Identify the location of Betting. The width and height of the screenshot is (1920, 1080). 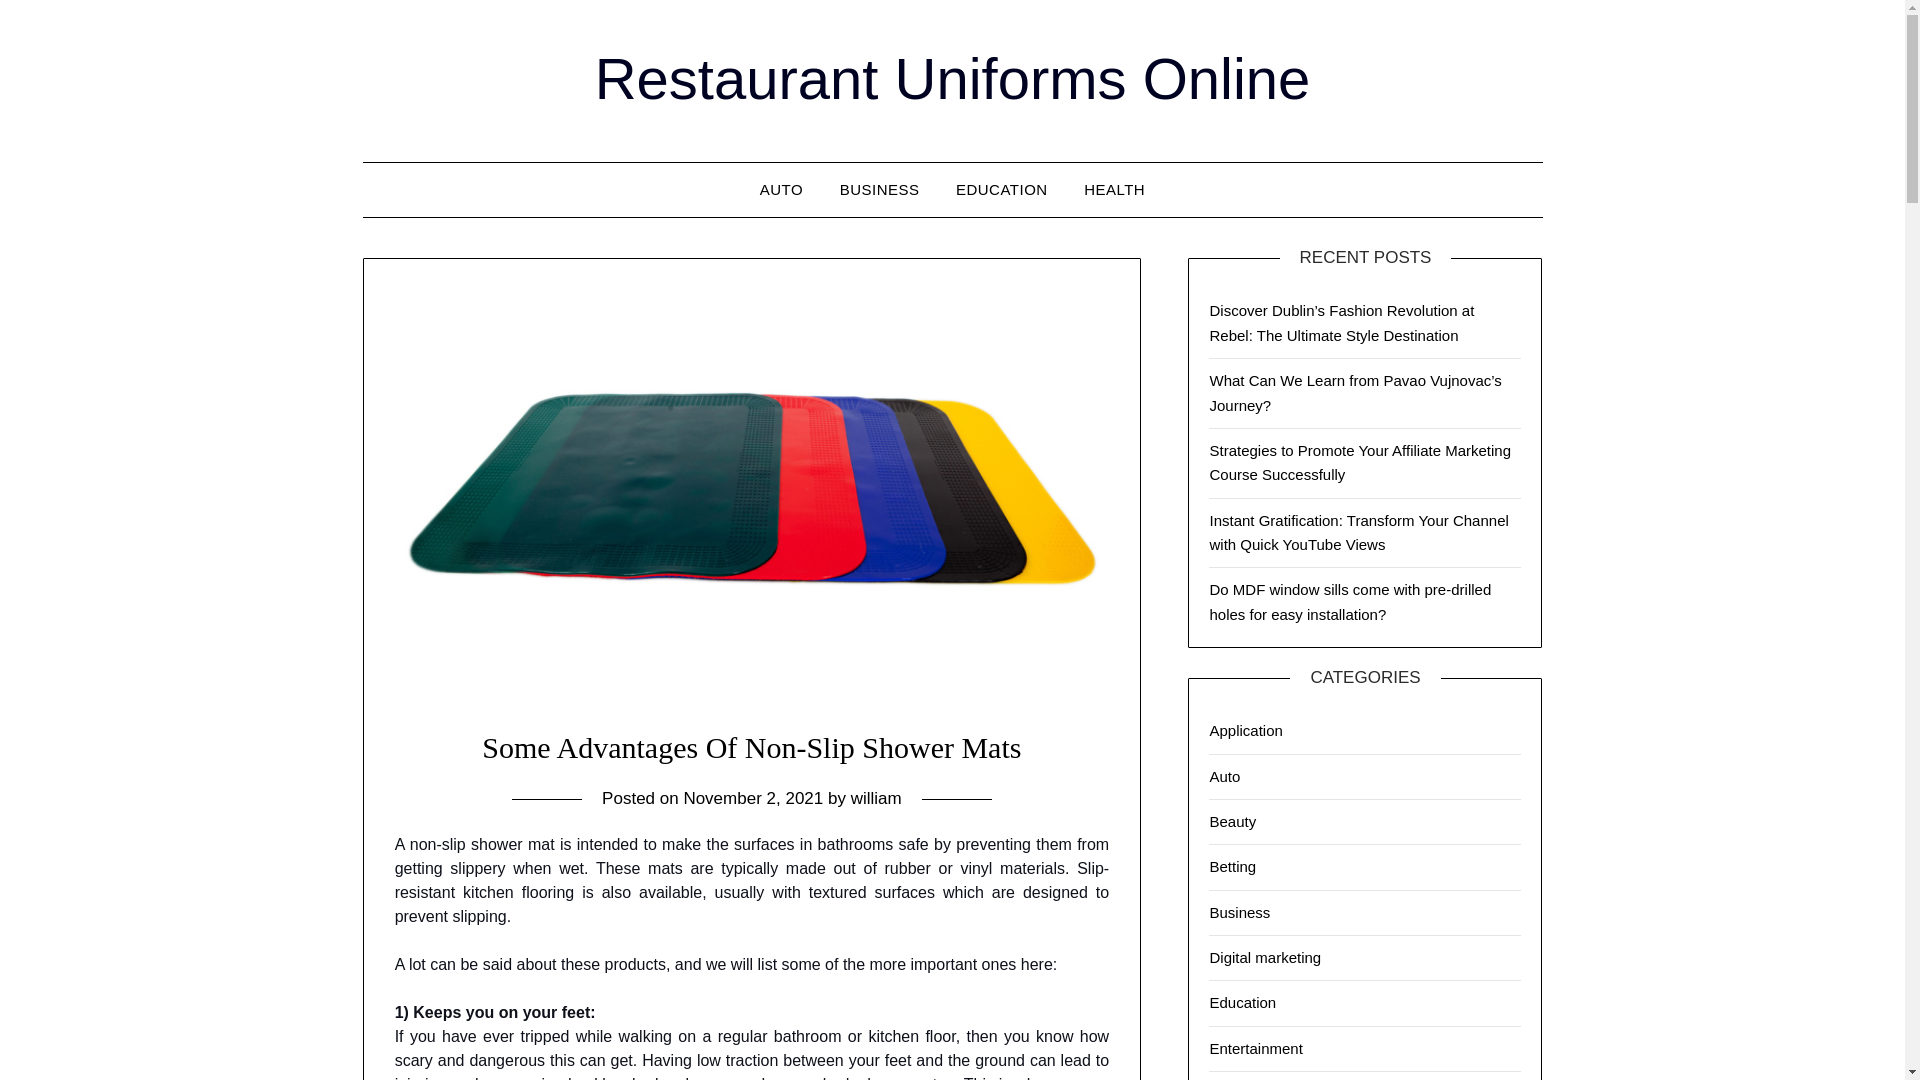
(1232, 866).